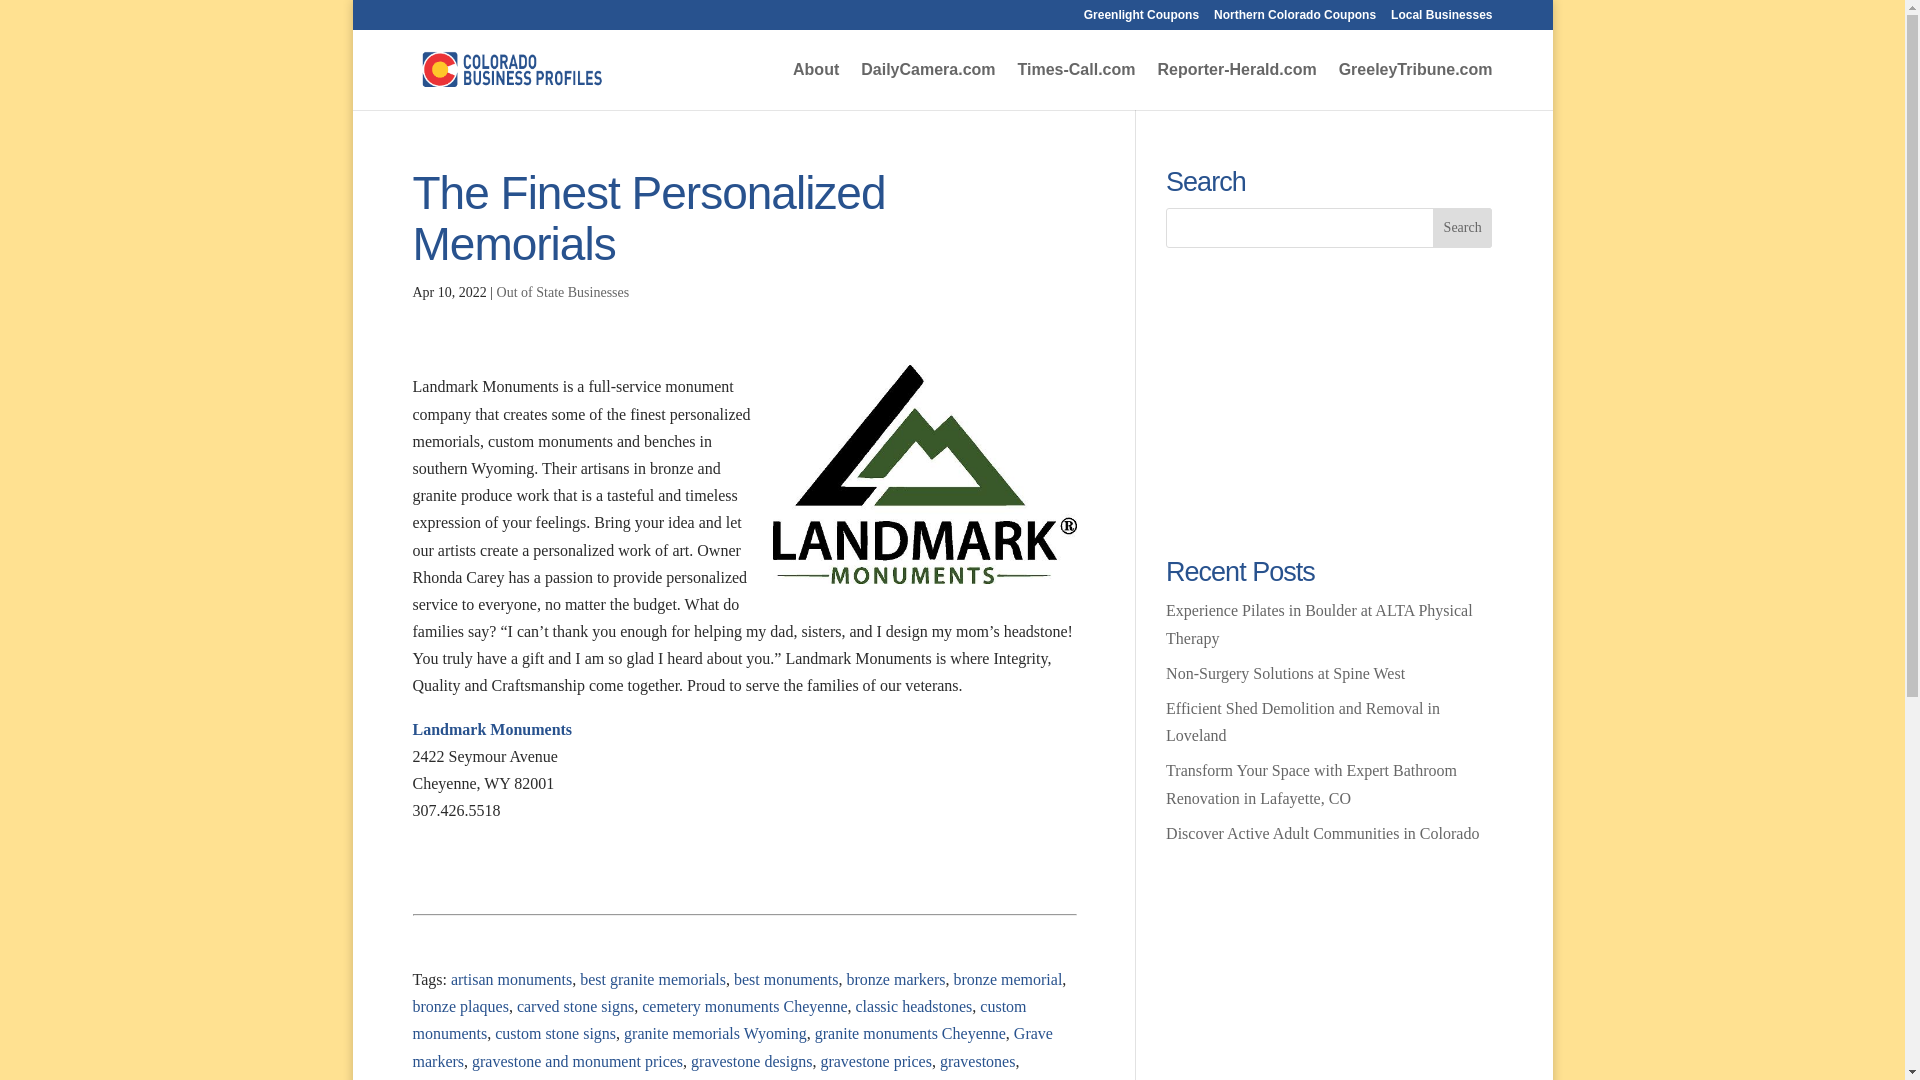 The image size is (1920, 1080). I want to click on Northern Colorado Coupons, so click(1294, 19).